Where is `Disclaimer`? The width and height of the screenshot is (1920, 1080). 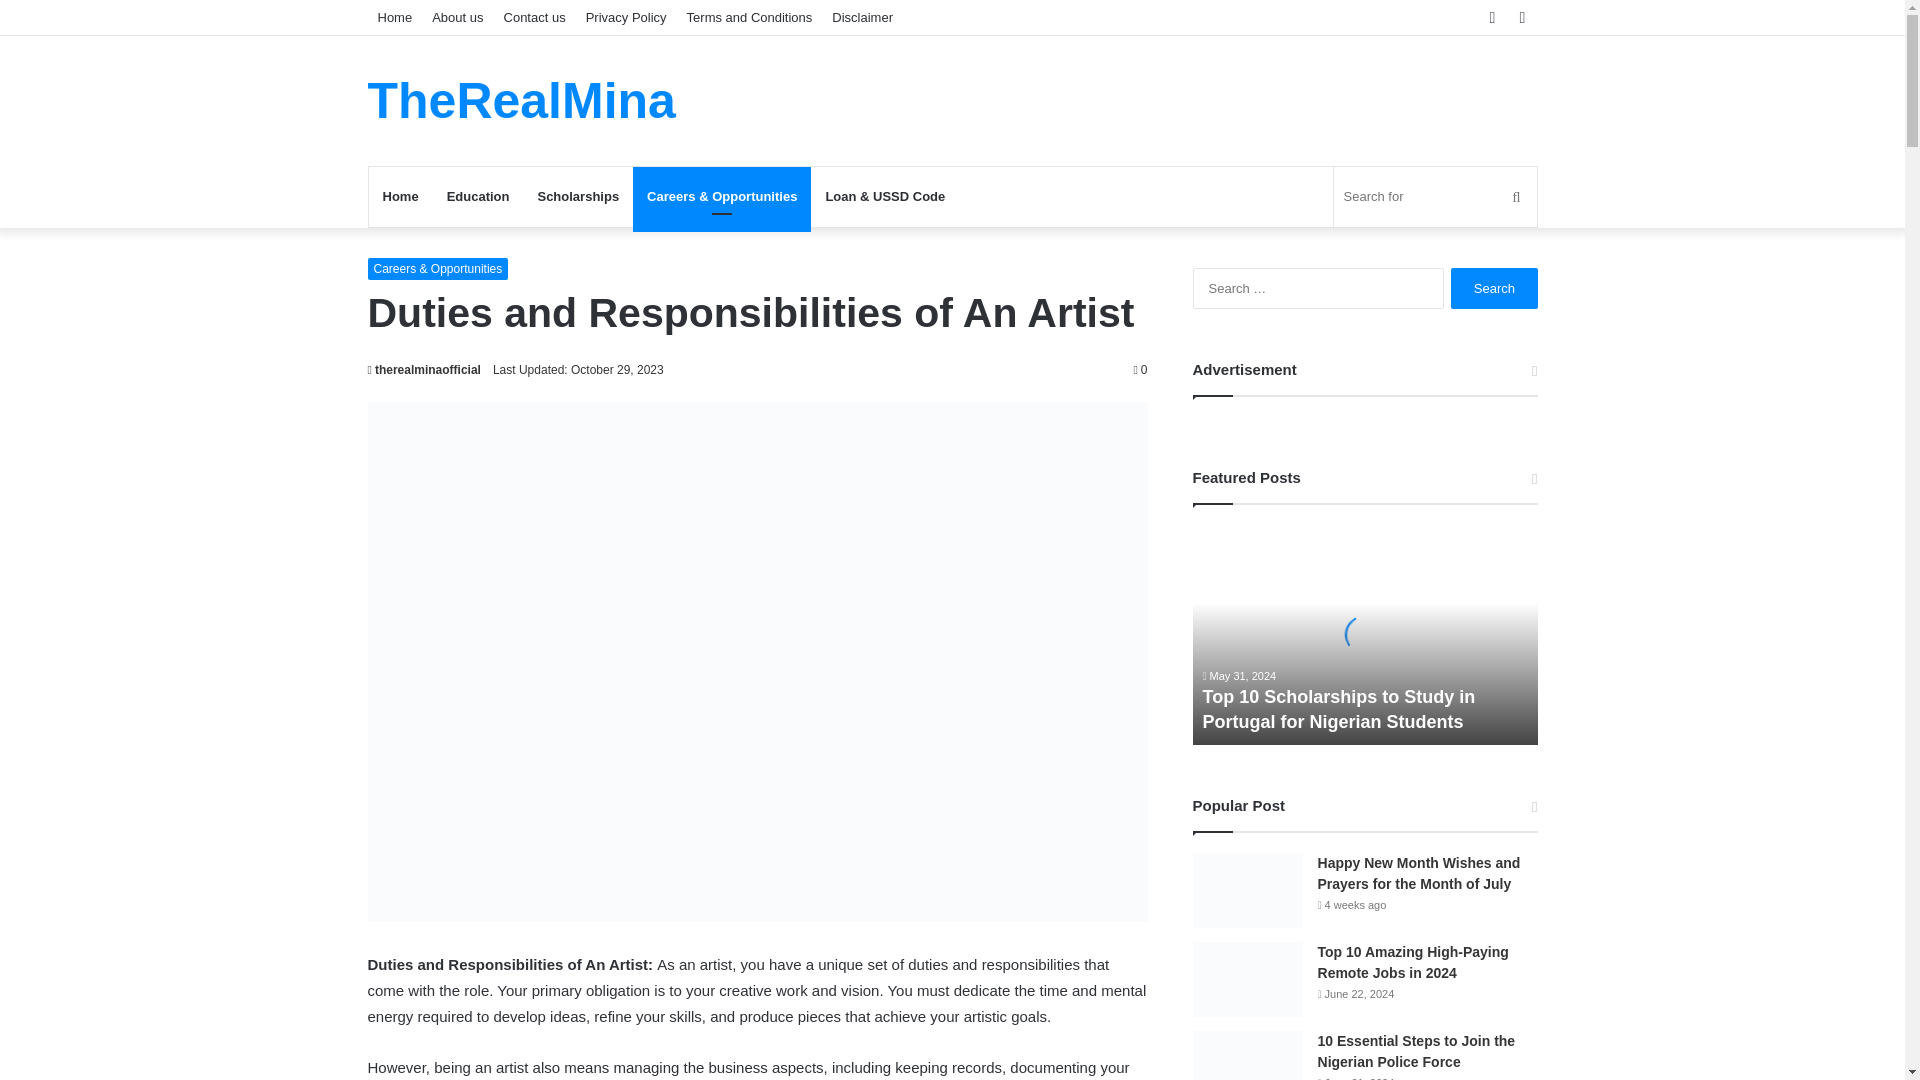
Disclaimer is located at coordinates (862, 17).